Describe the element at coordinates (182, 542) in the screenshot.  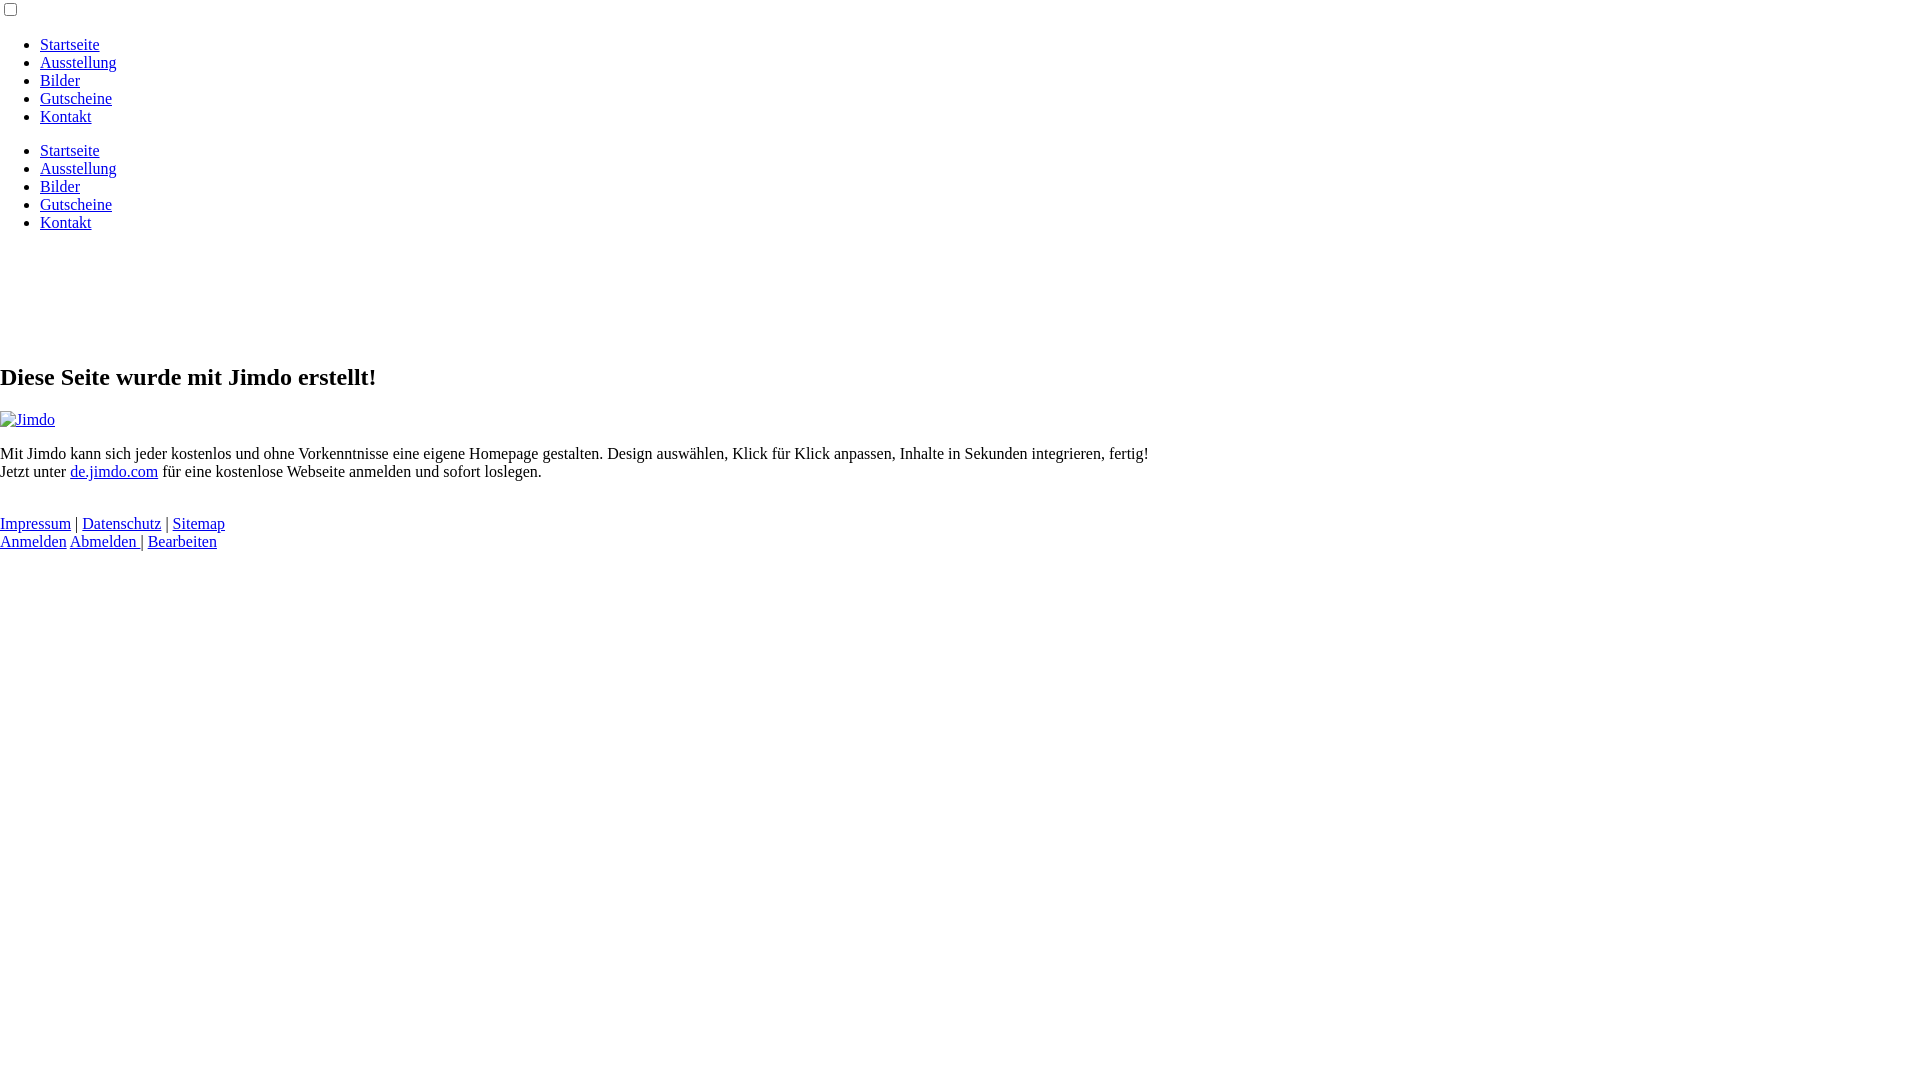
I see `Bearbeiten` at that location.